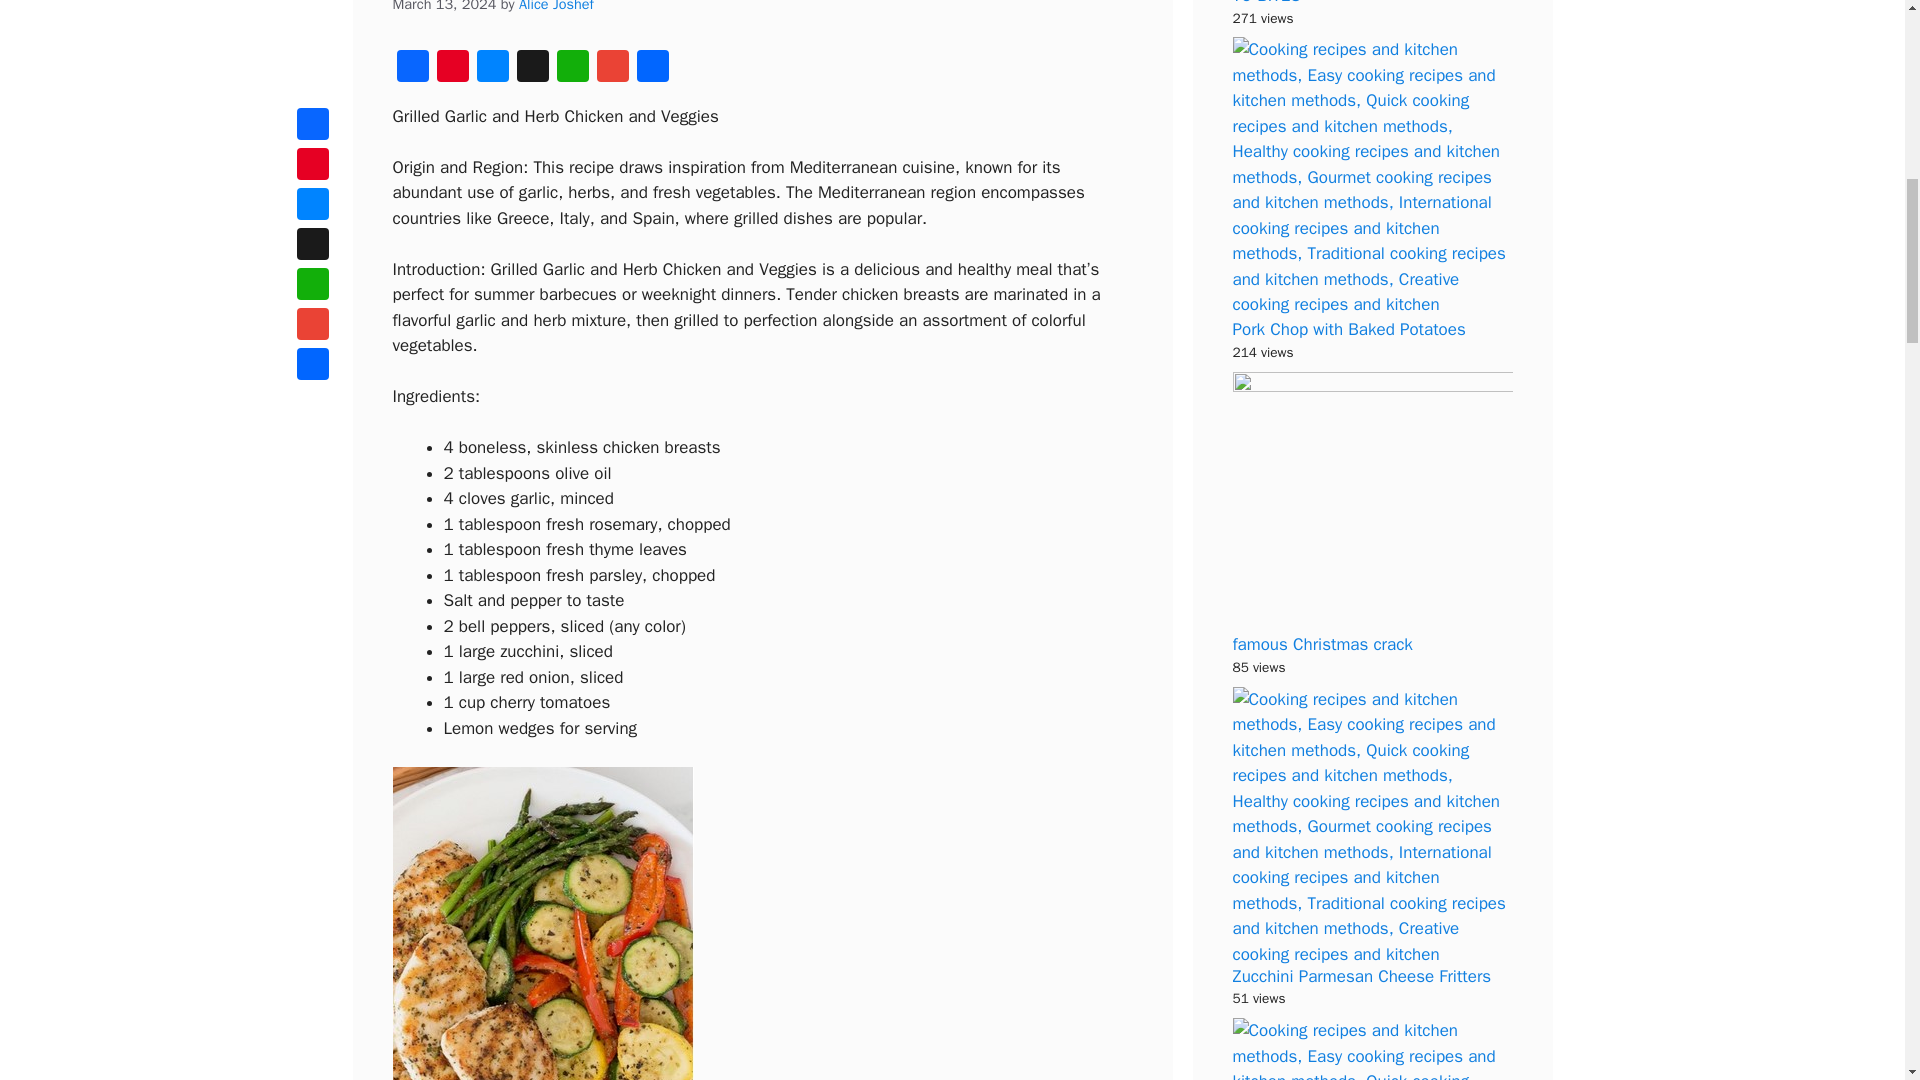 The image size is (1920, 1080). What do you see at coordinates (412, 68) in the screenshot?
I see `Facebook` at bounding box center [412, 68].